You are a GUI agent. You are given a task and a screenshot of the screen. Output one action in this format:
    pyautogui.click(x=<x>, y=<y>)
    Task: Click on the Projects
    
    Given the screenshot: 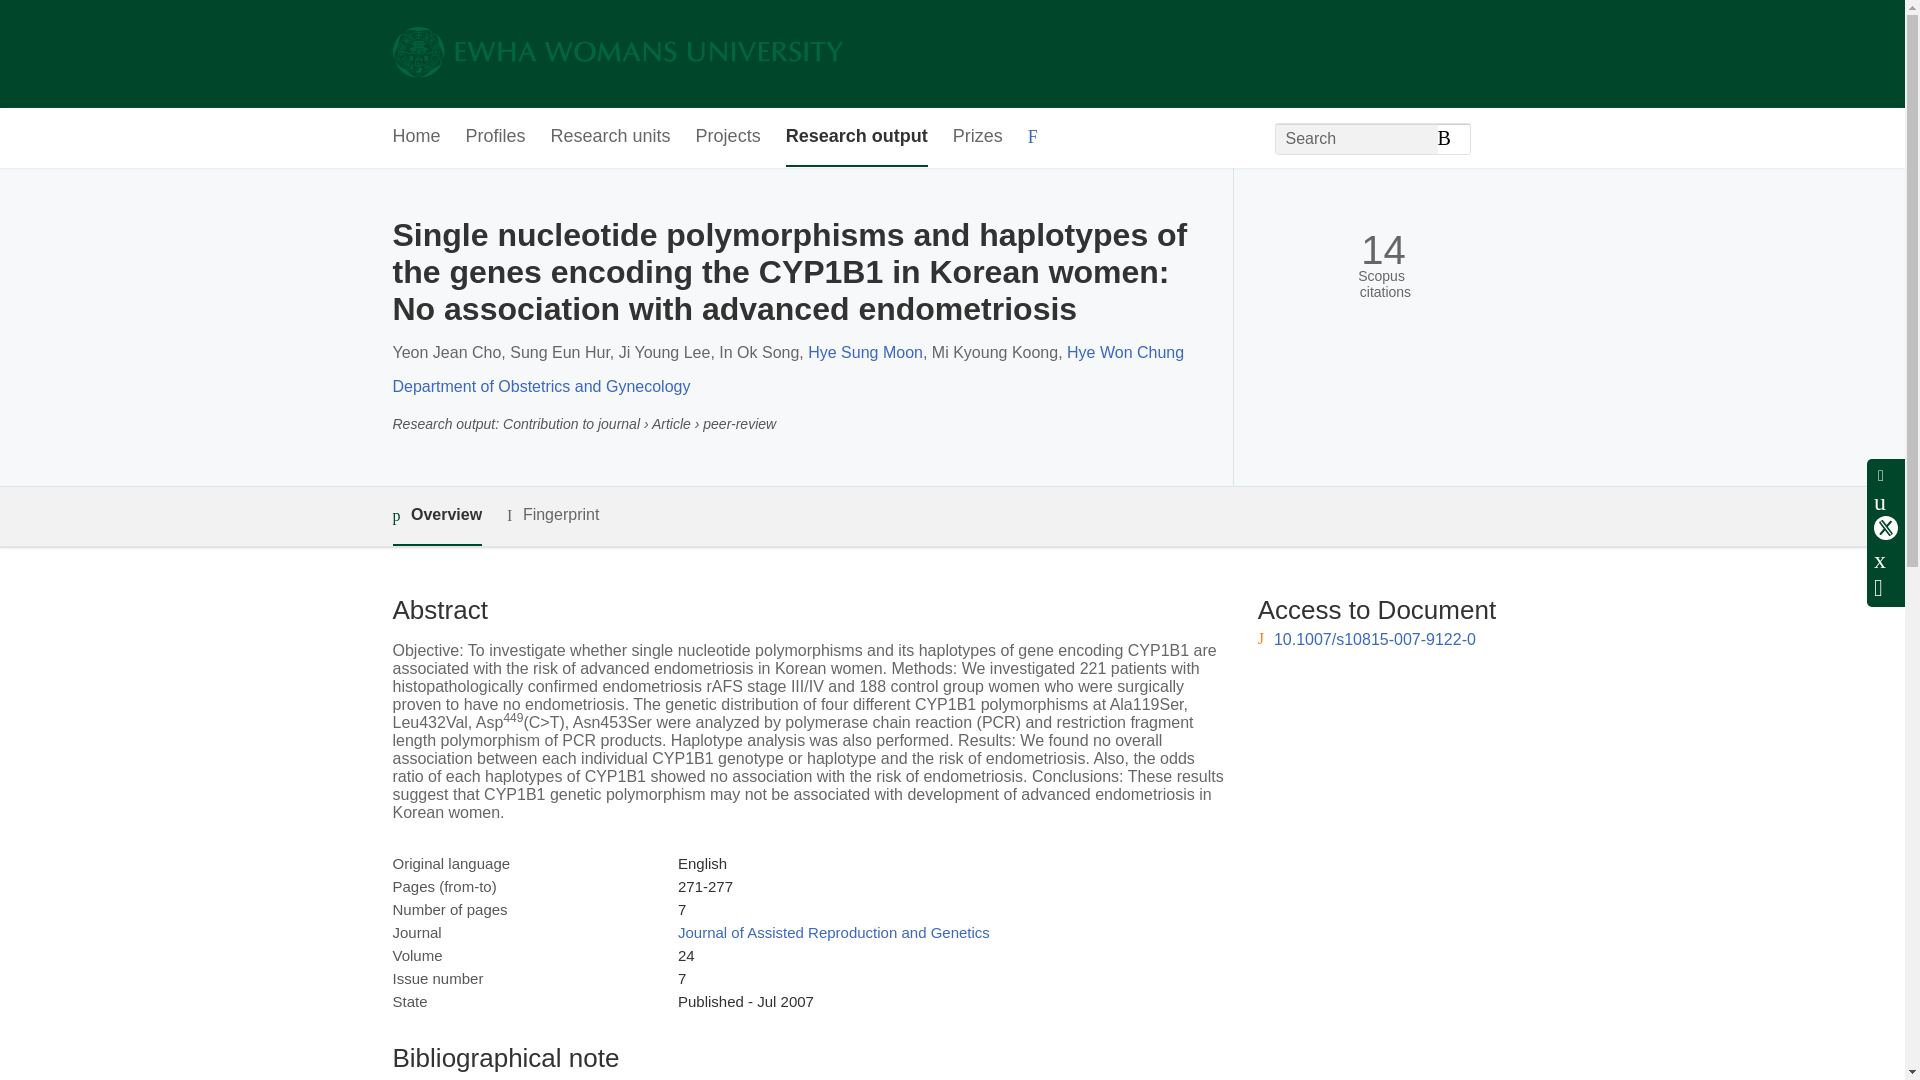 What is the action you would take?
    pyautogui.click(x=728, y=138)
    